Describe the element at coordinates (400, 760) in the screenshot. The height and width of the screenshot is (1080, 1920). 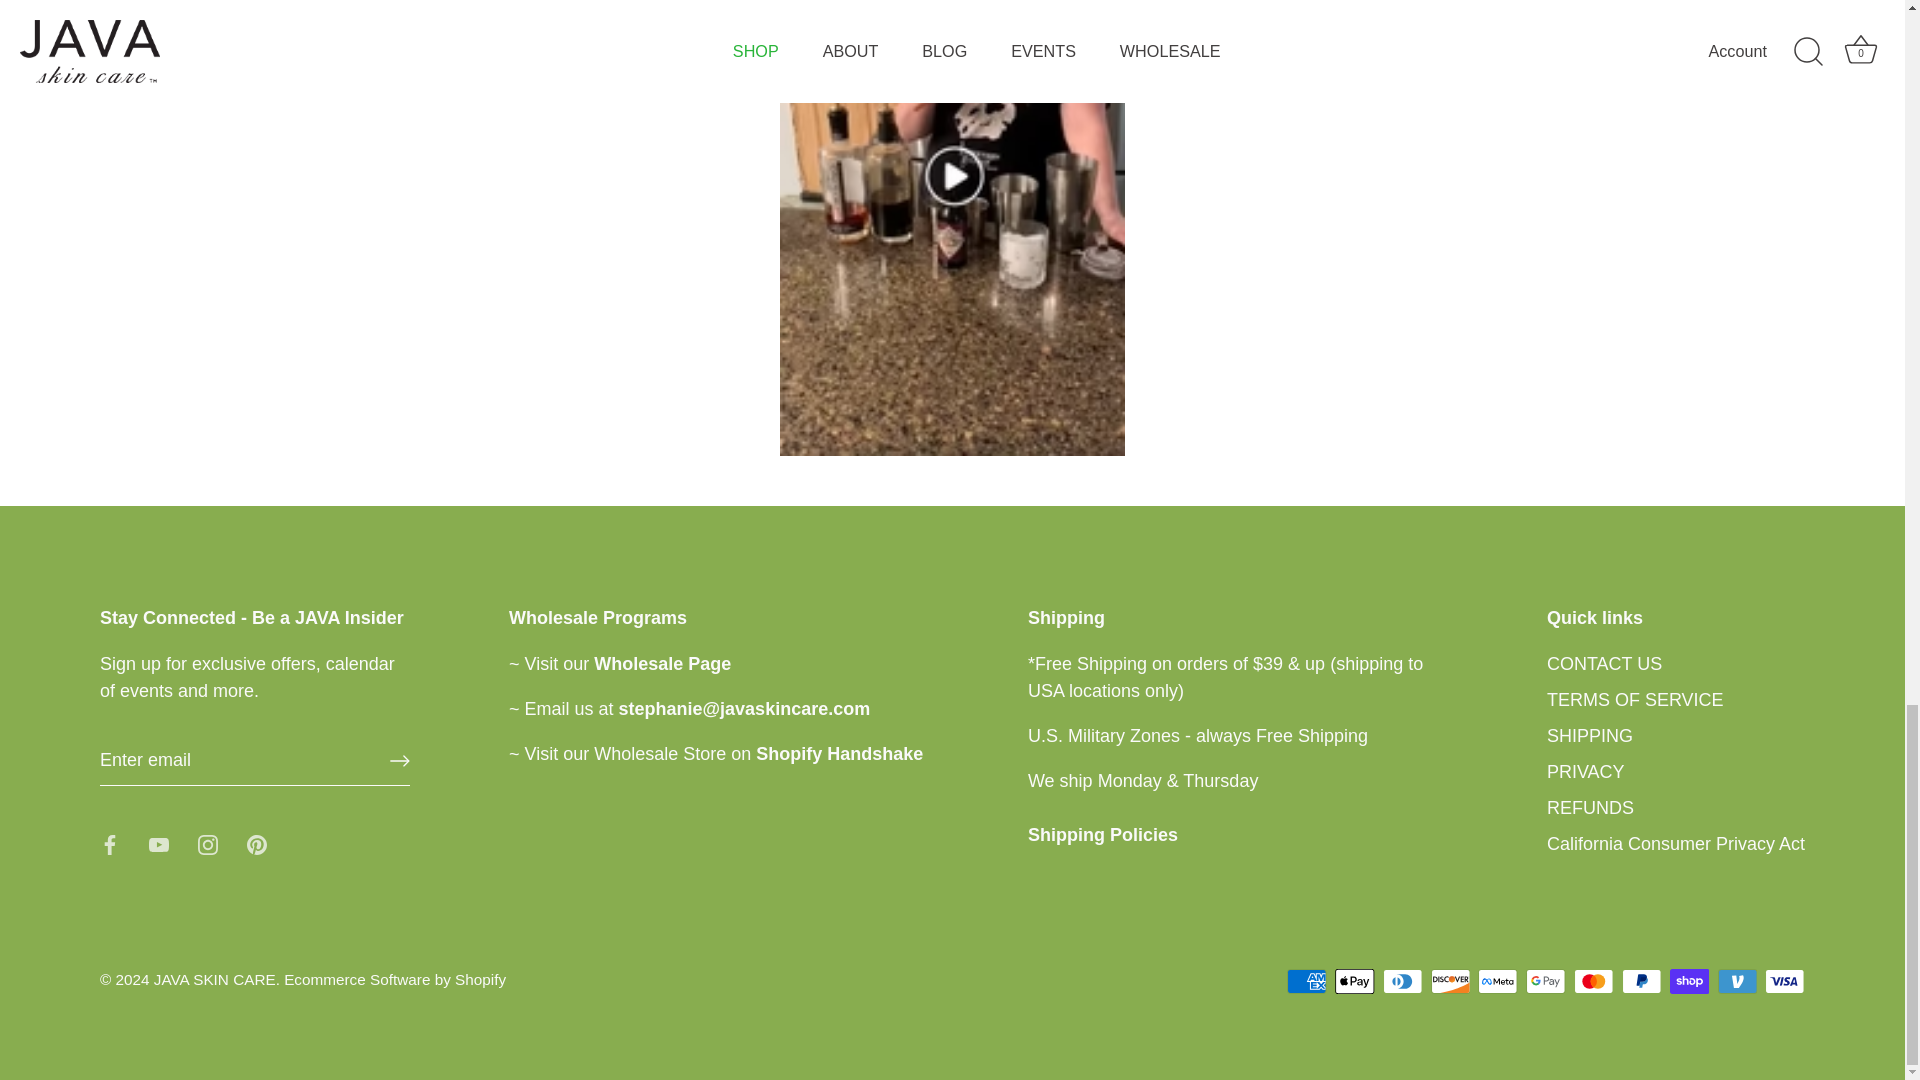
I see `RIGHT ARROW LONG` at that location.